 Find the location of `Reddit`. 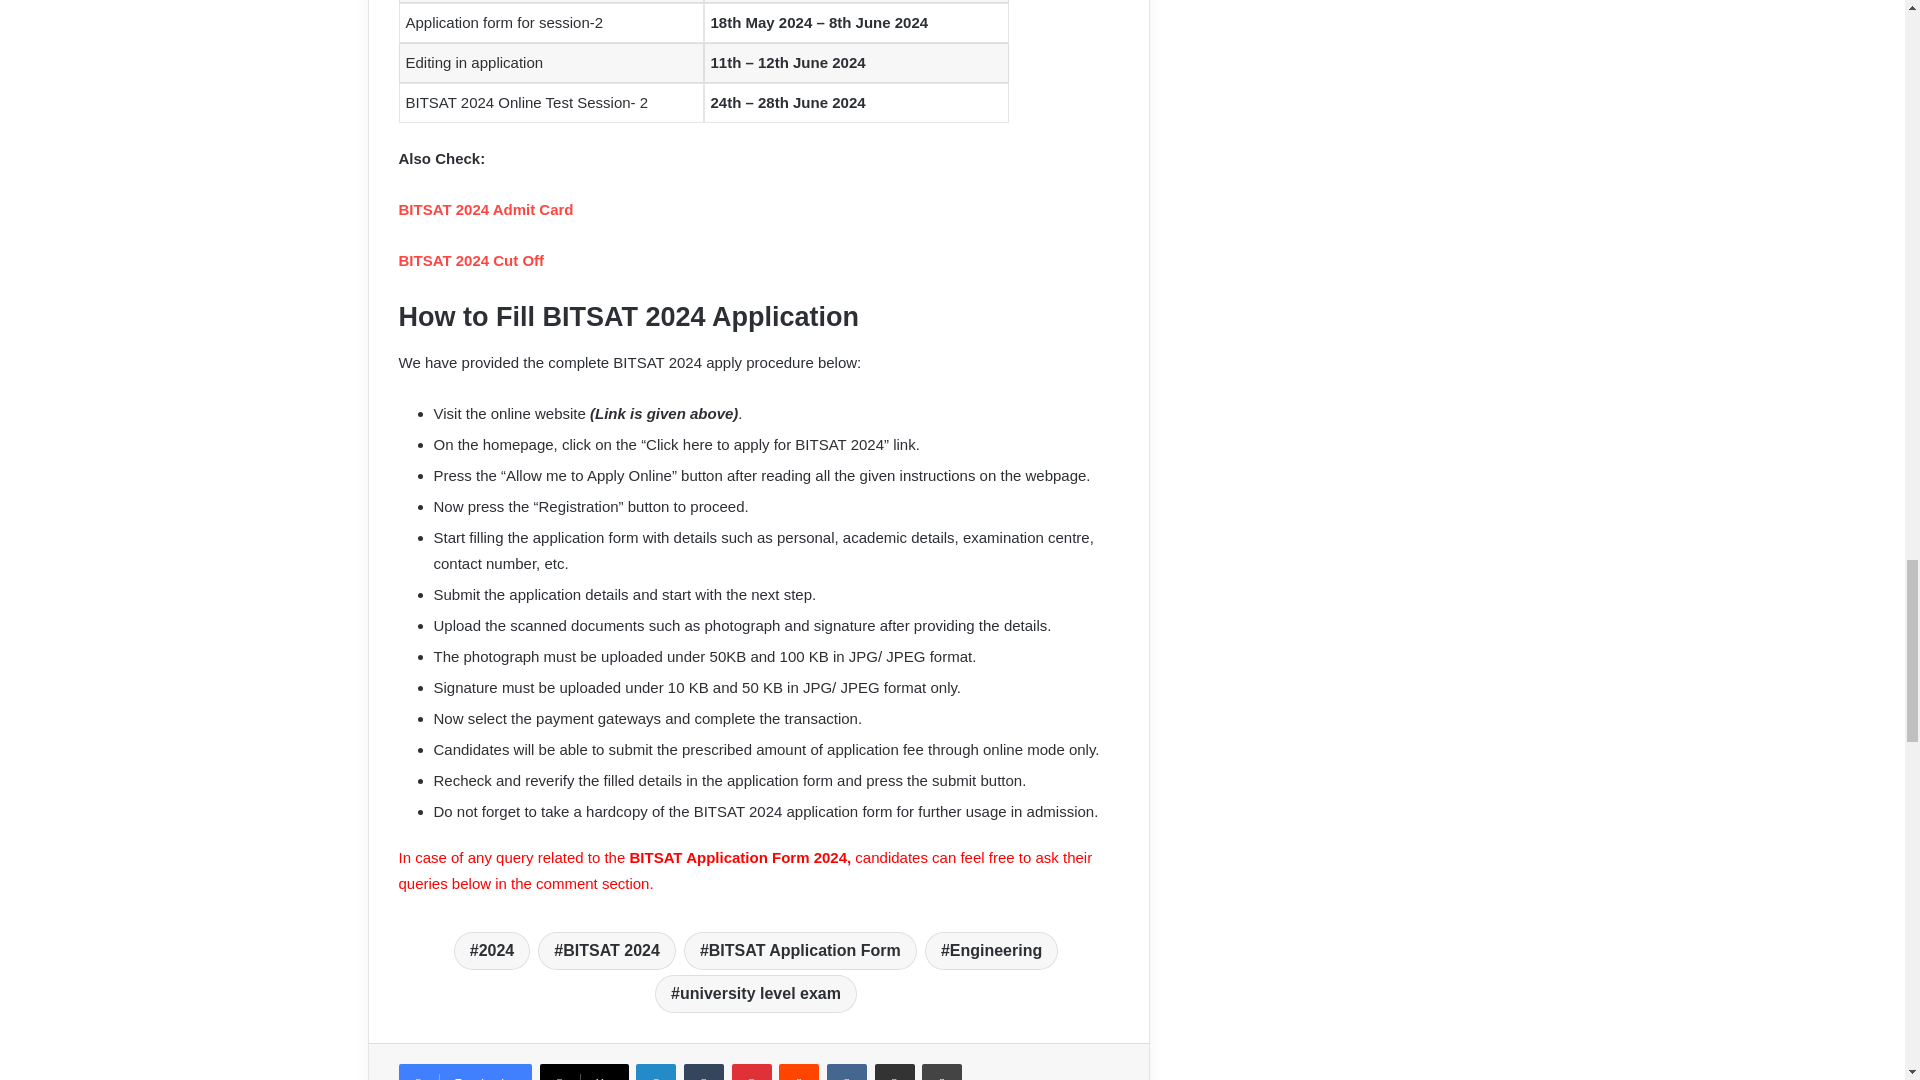

Reddit is located at coordinates (799, 1072).